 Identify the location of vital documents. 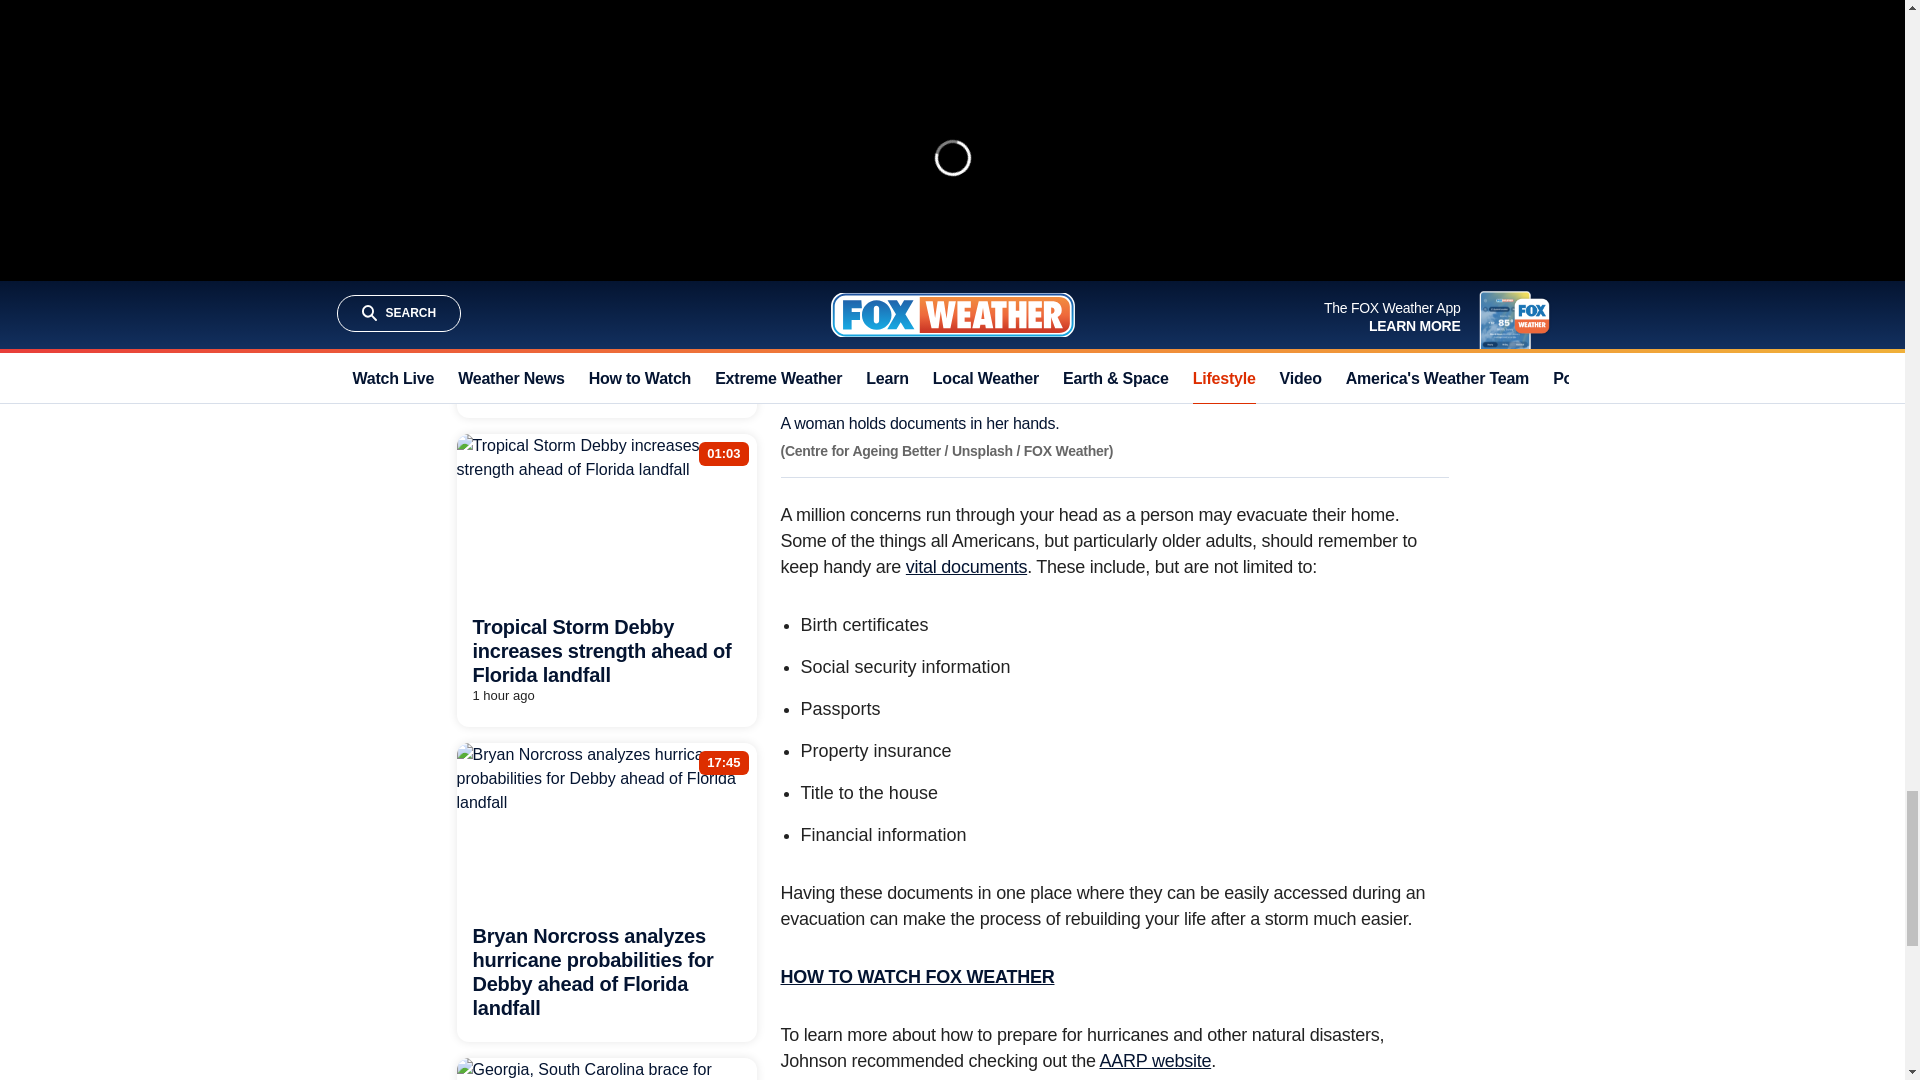
(966, 566).